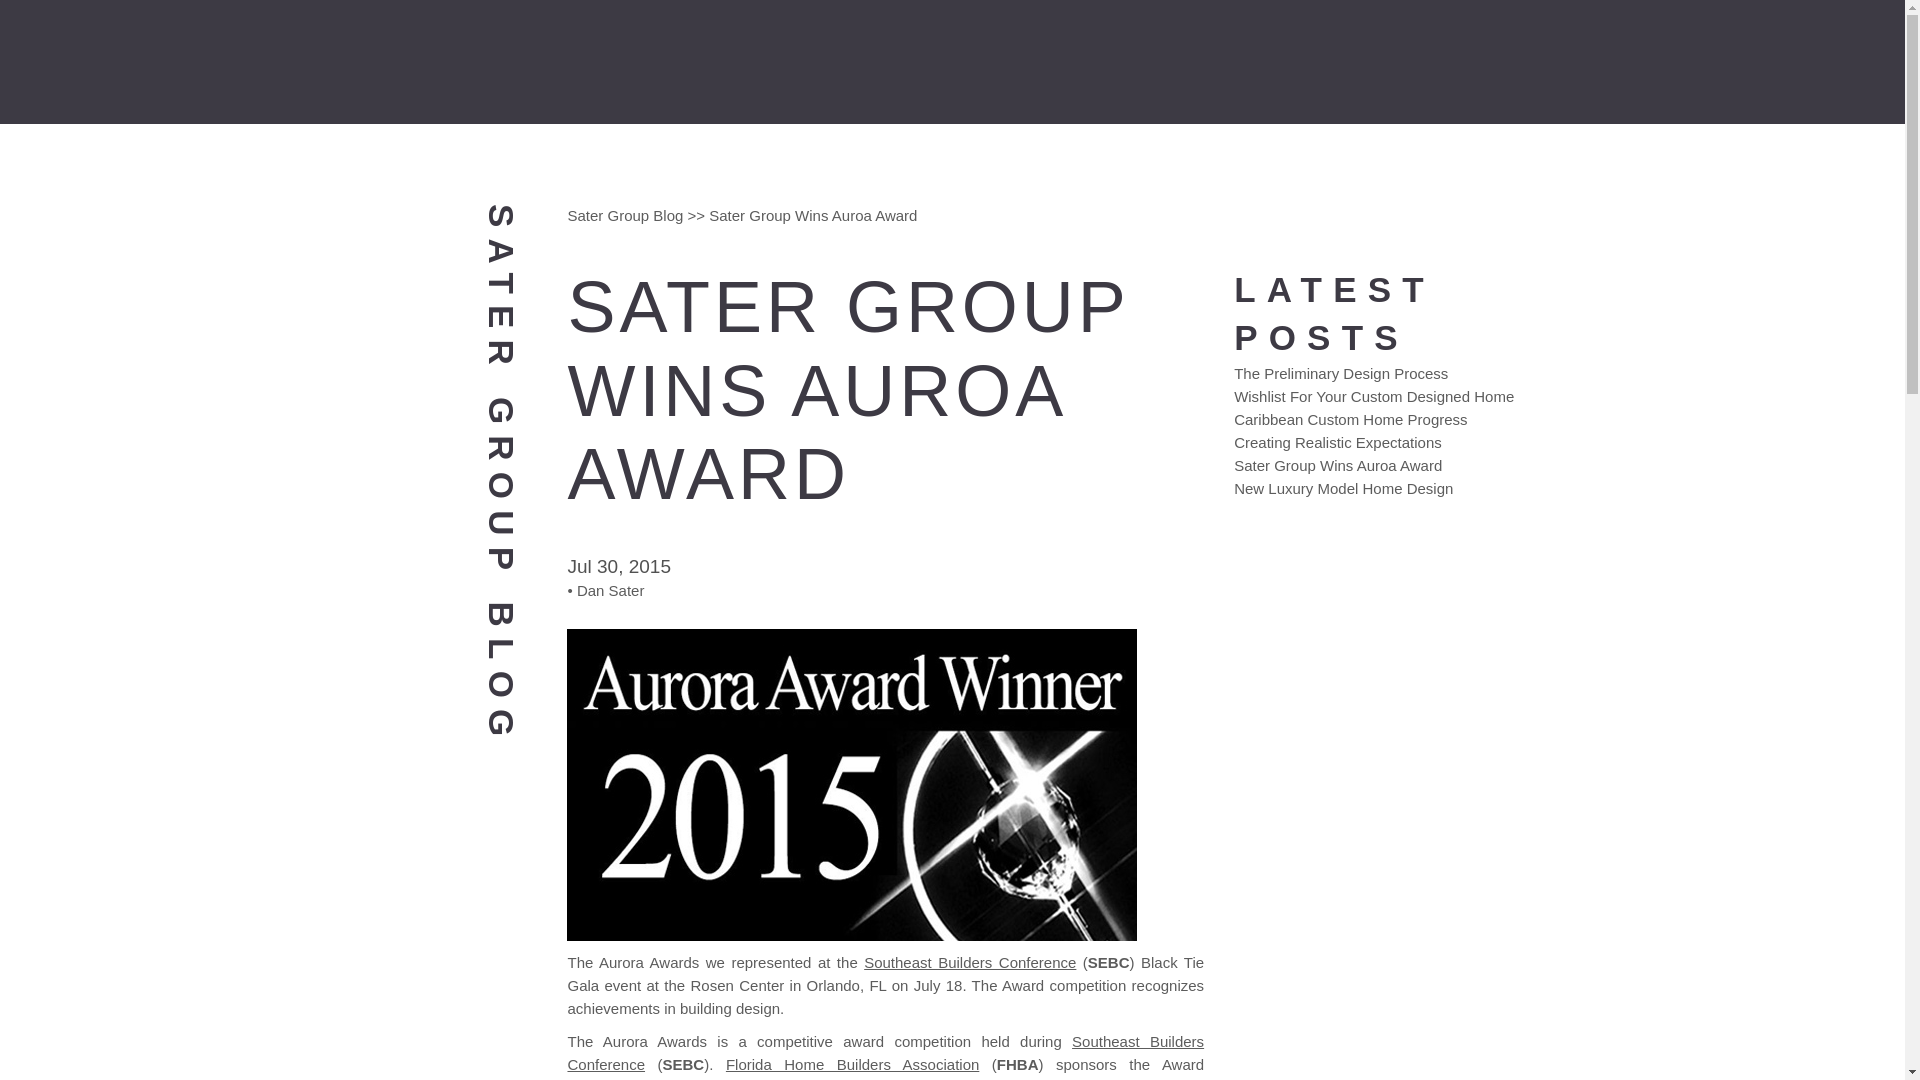 Image resolution: width=1920 pixels, height=1080 pixels. What do you see at coordinates (1350, 419) in the screenshot?
I see `Caribbean Custom Home Progress` at bounding box center [1350, 419].